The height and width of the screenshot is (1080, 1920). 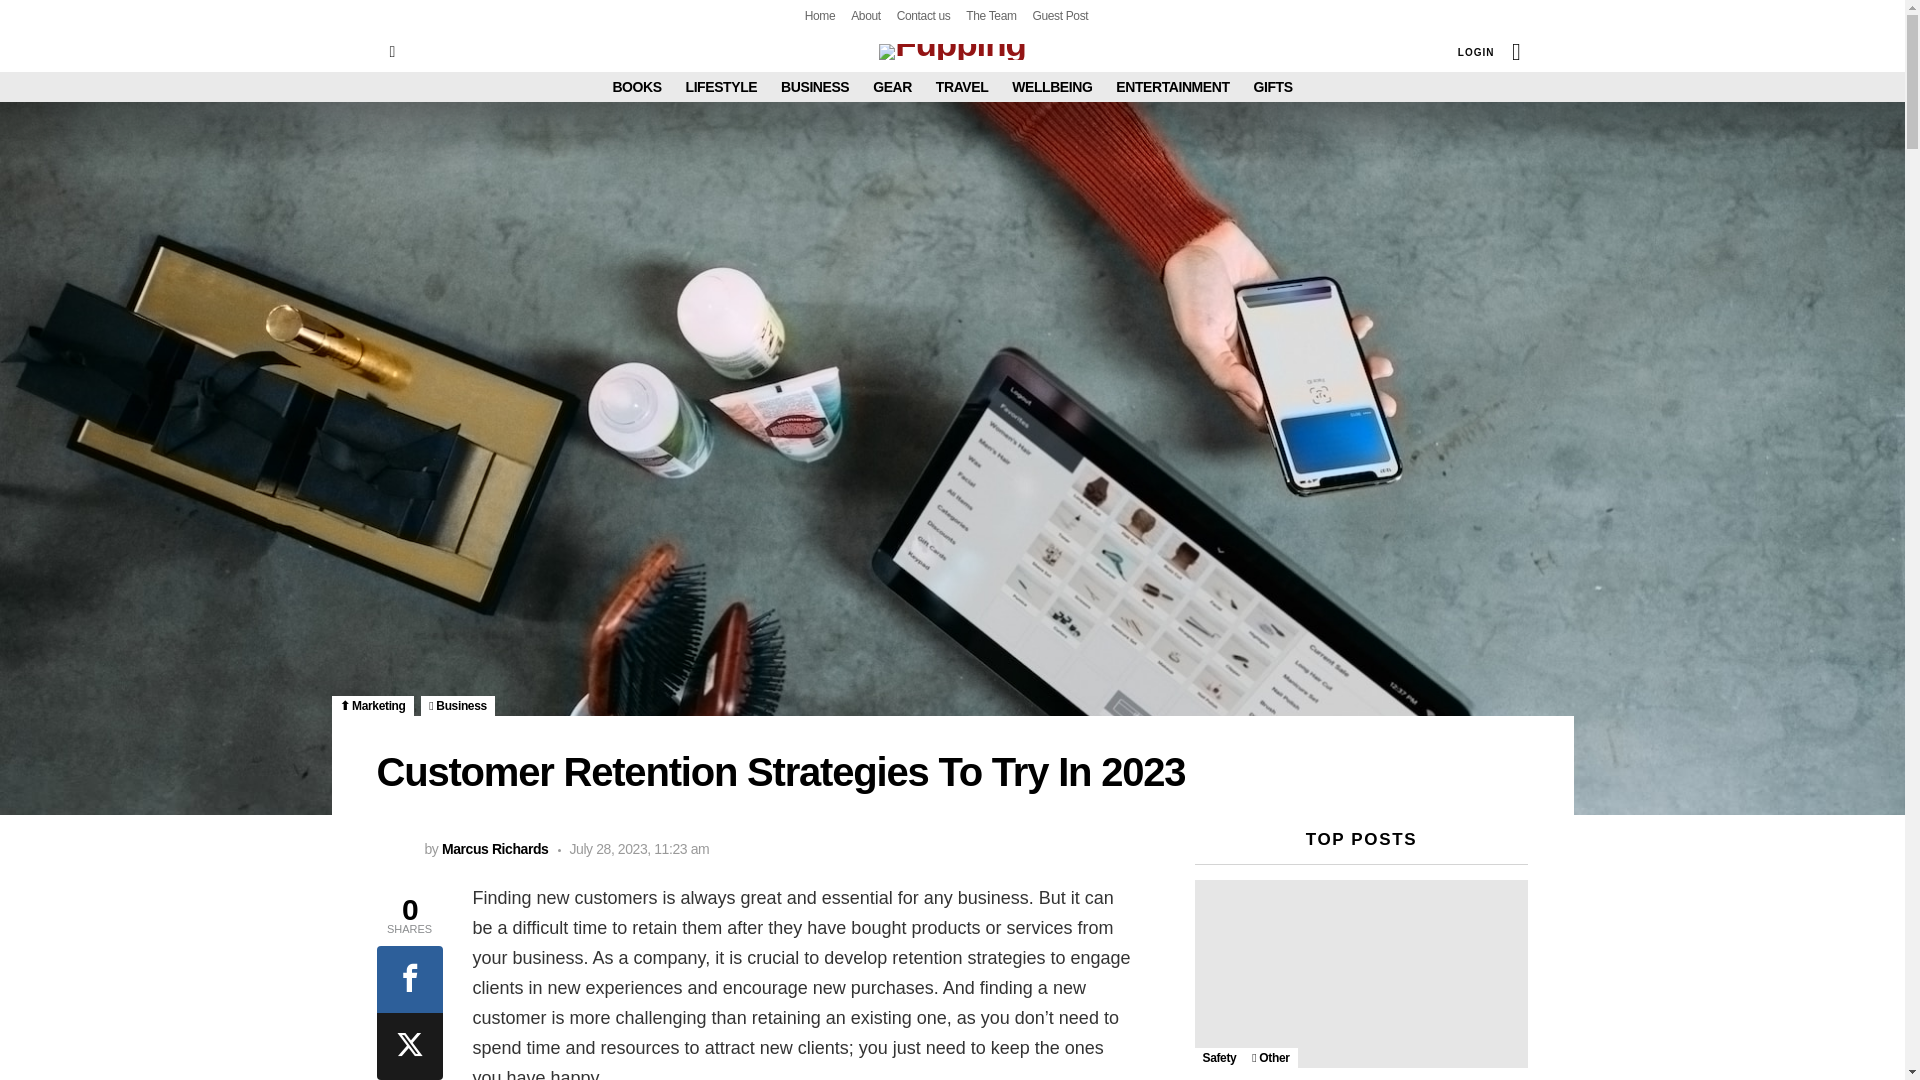 What do you see at coordinates (962, 86) in the screenshot?
I see `TRAVEL` at bounding box center [962, 86].